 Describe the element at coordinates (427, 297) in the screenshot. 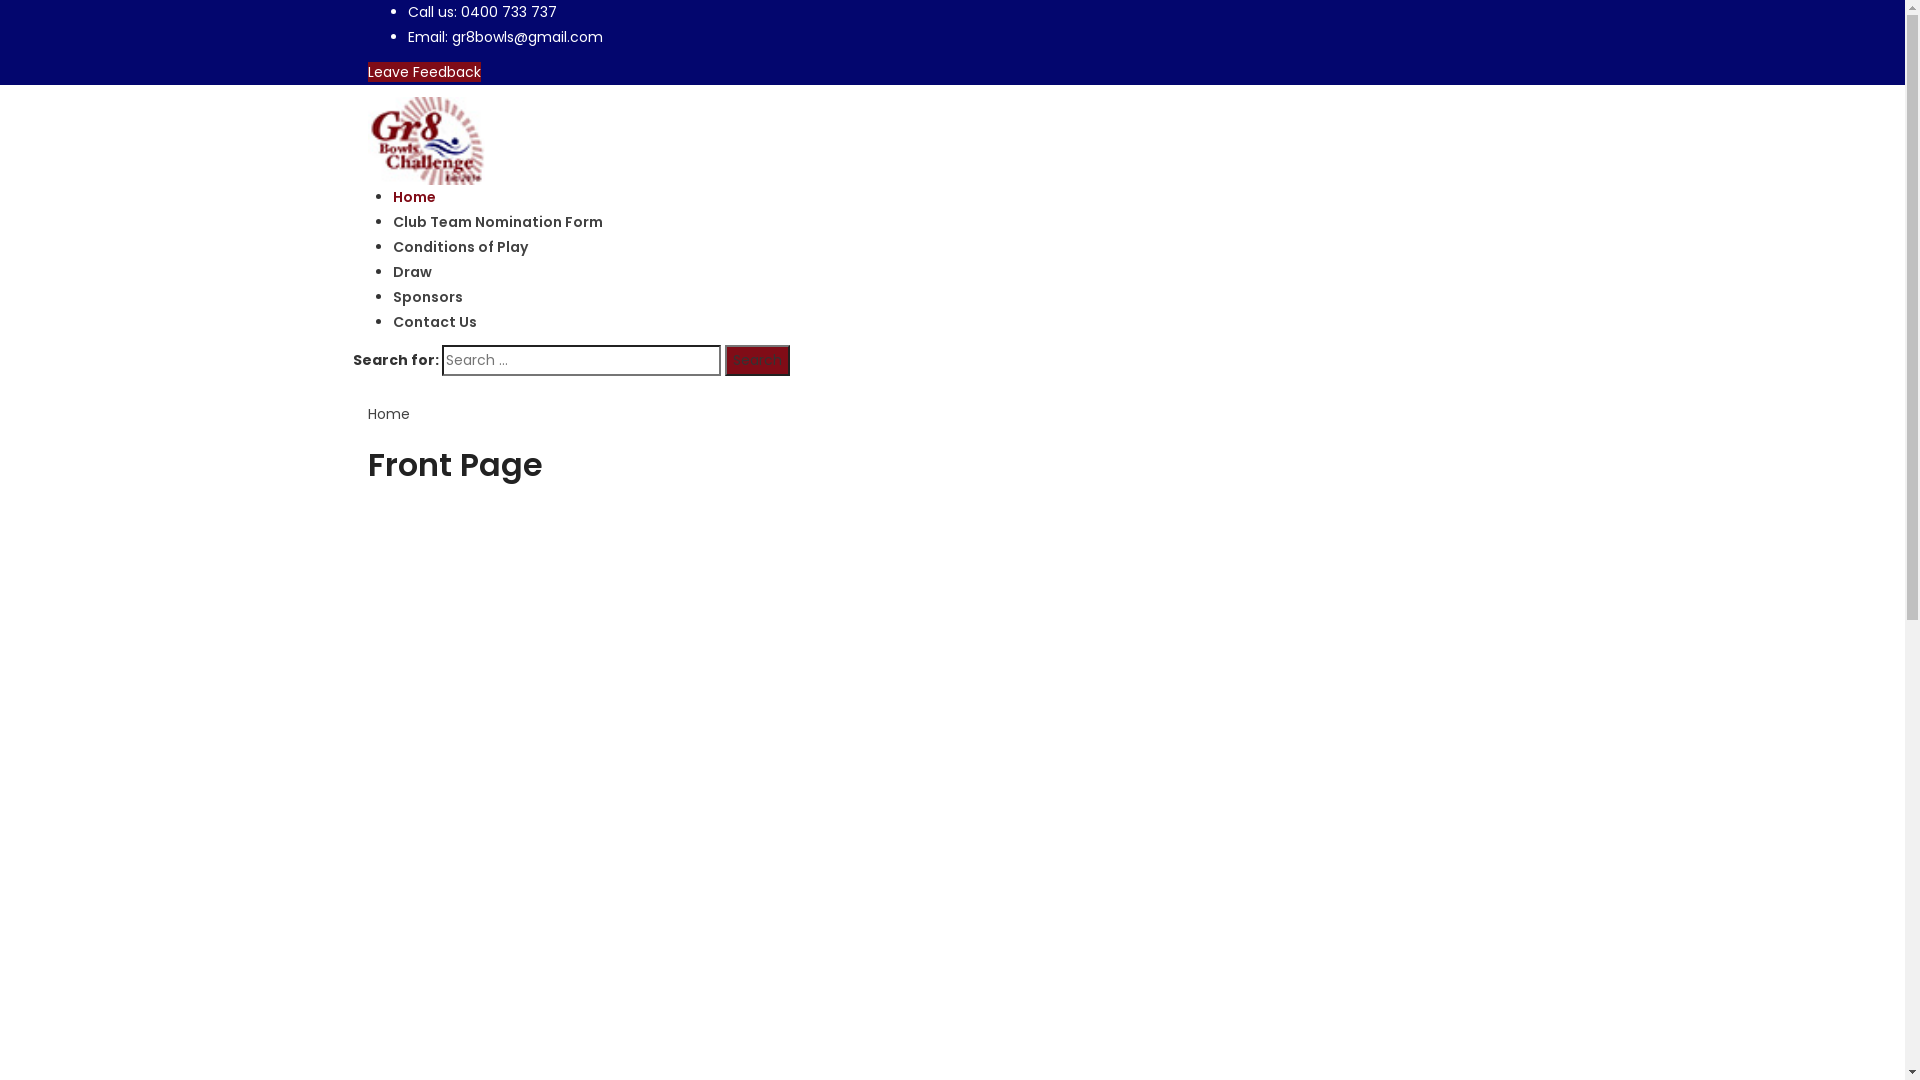

I see `Sponsors` at that location.